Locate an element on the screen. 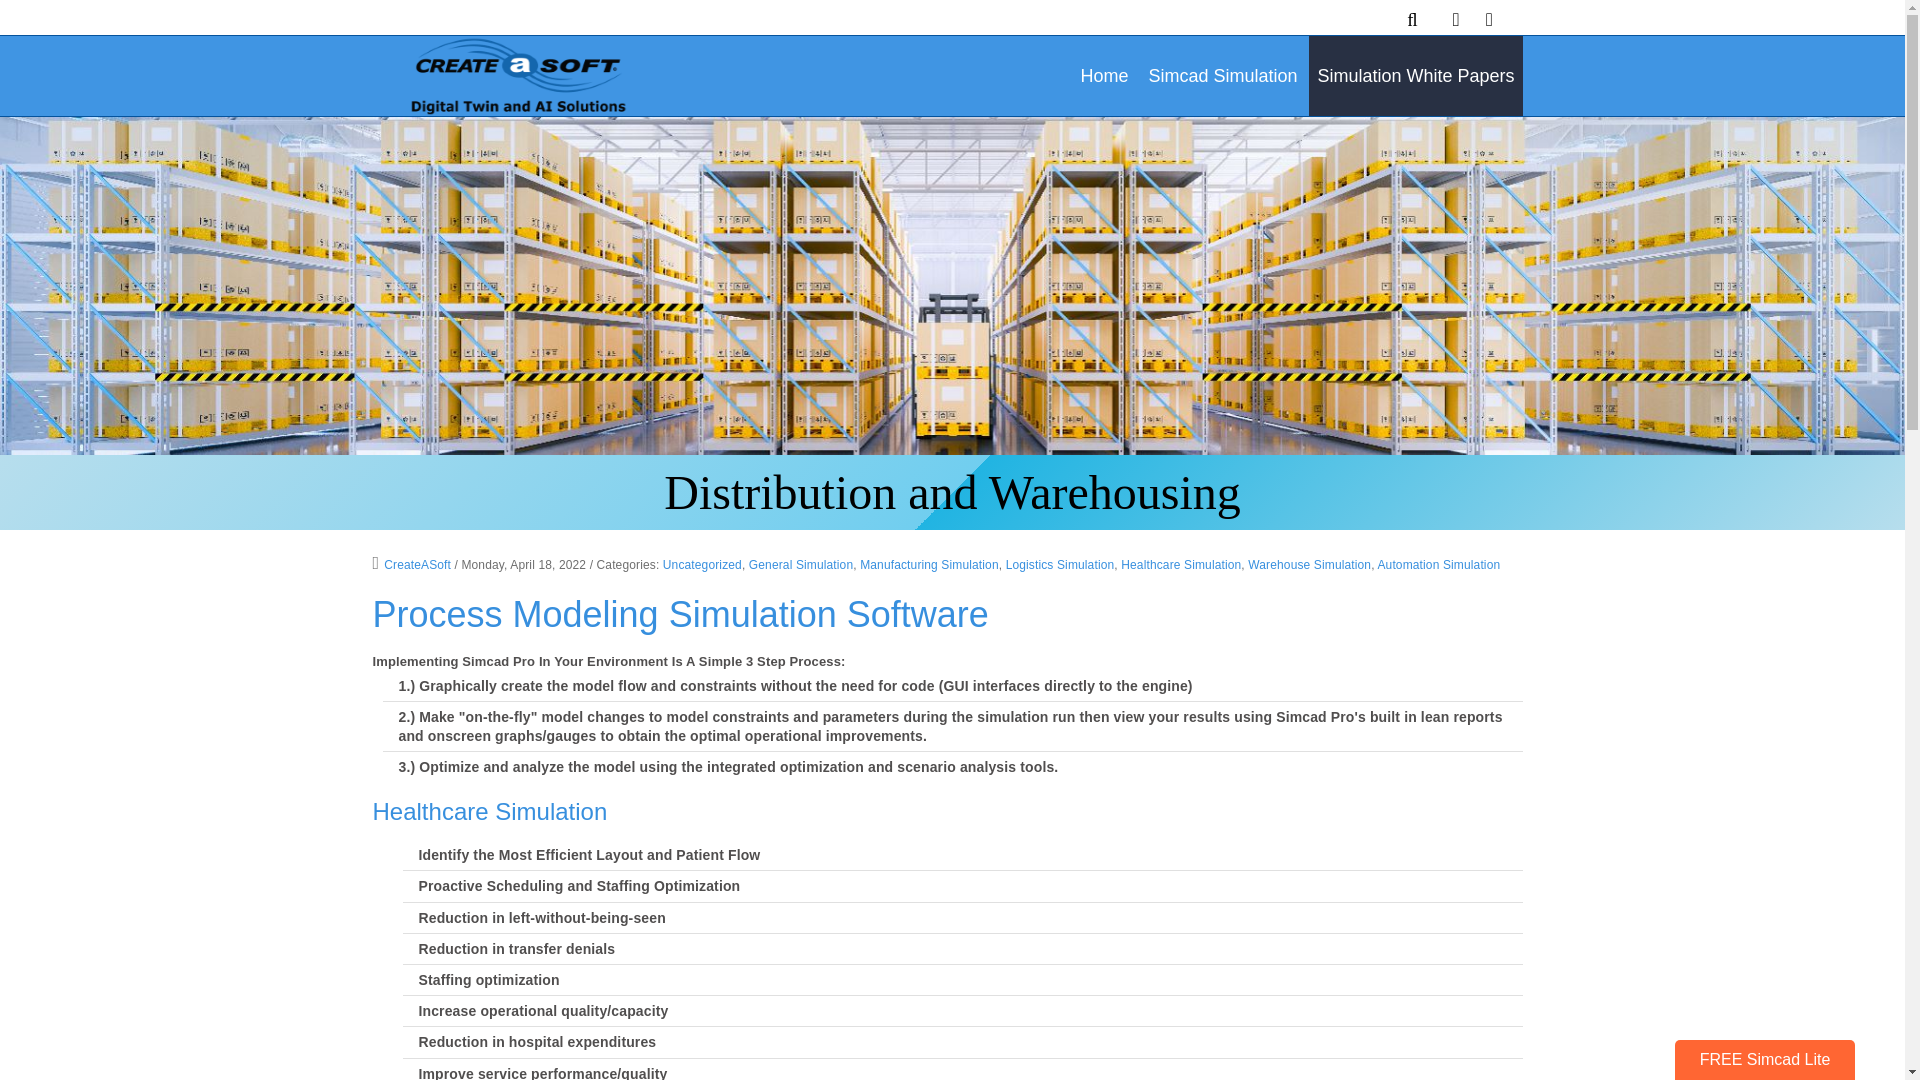 This screenshot has width=1920, height=1080. Simcad Simulation is located at coordinates (1222, 75).